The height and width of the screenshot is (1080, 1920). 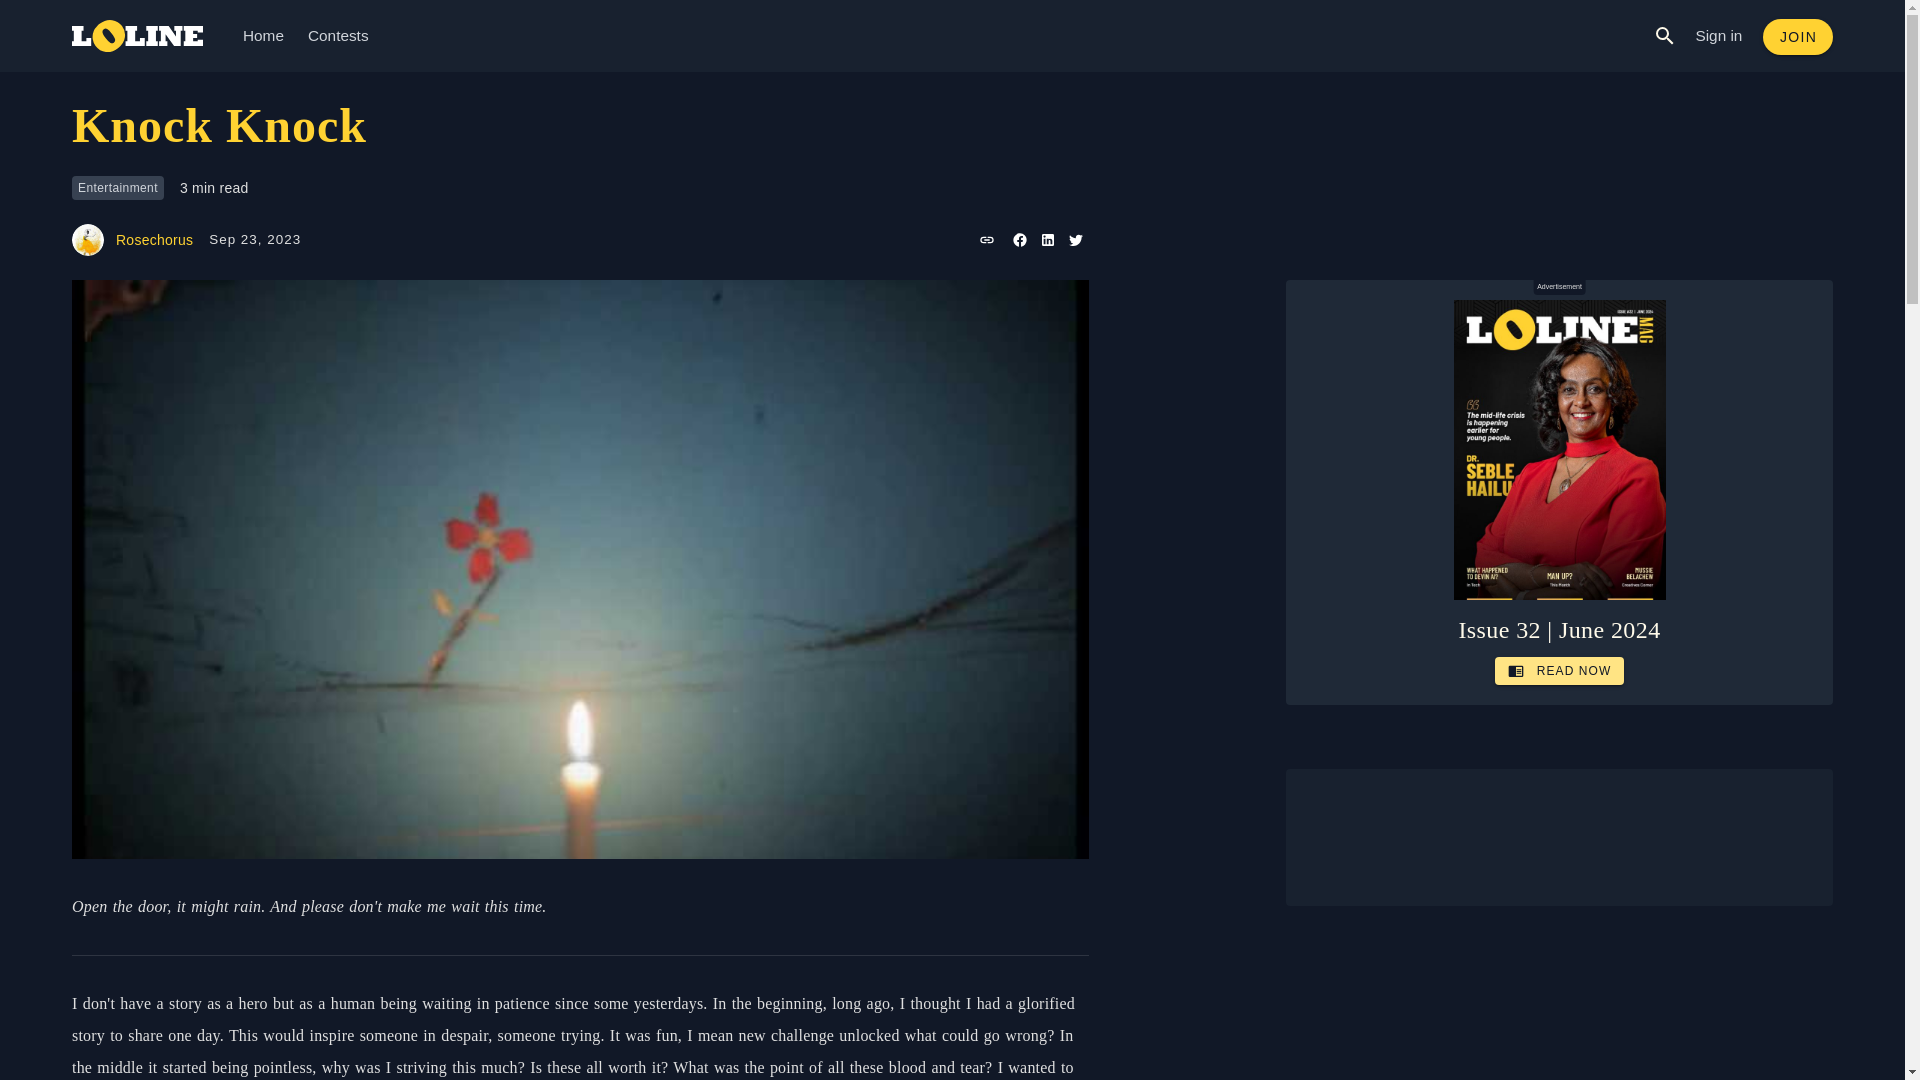 What do you see at coordinates (338, 35) in the screenshot?
I see `Contests` at bounding box center [338, 35].